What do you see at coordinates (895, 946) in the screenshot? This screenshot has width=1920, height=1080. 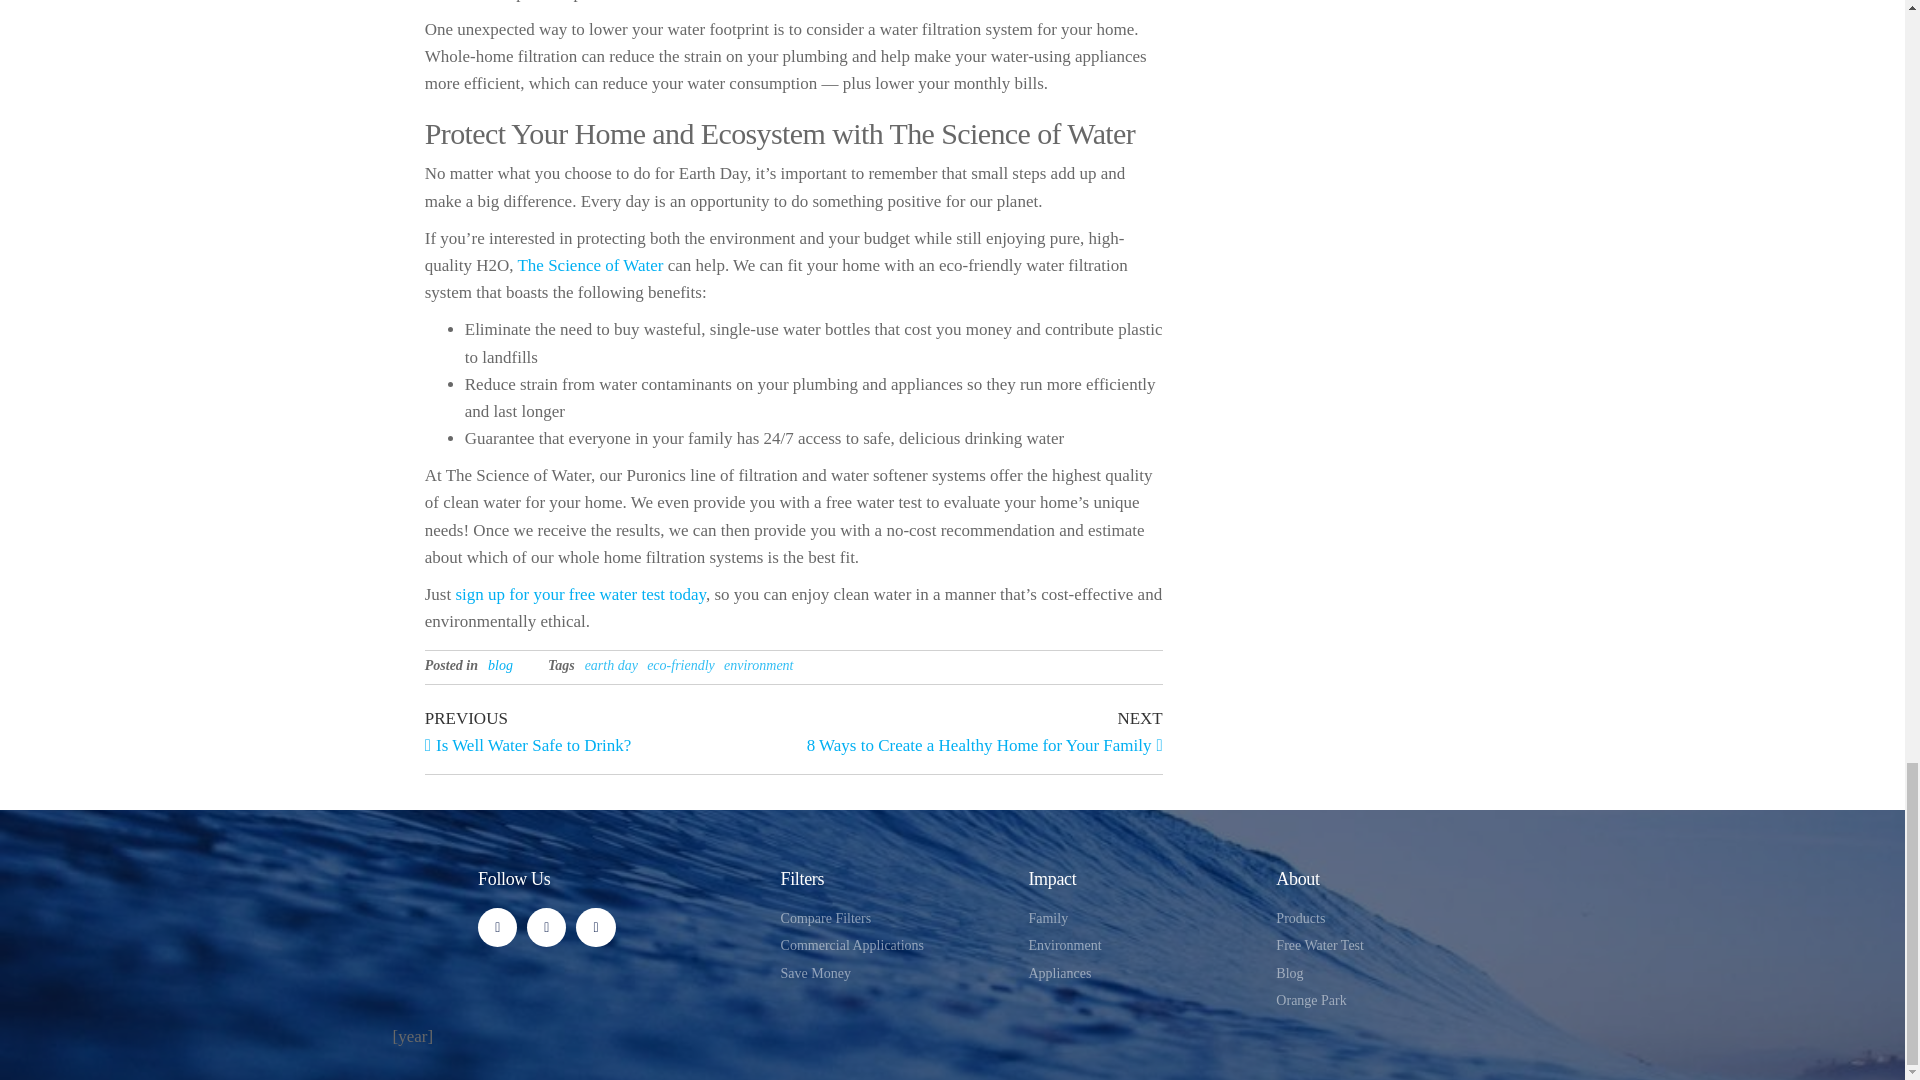 I see `Products` at bounding box center [895, 946].